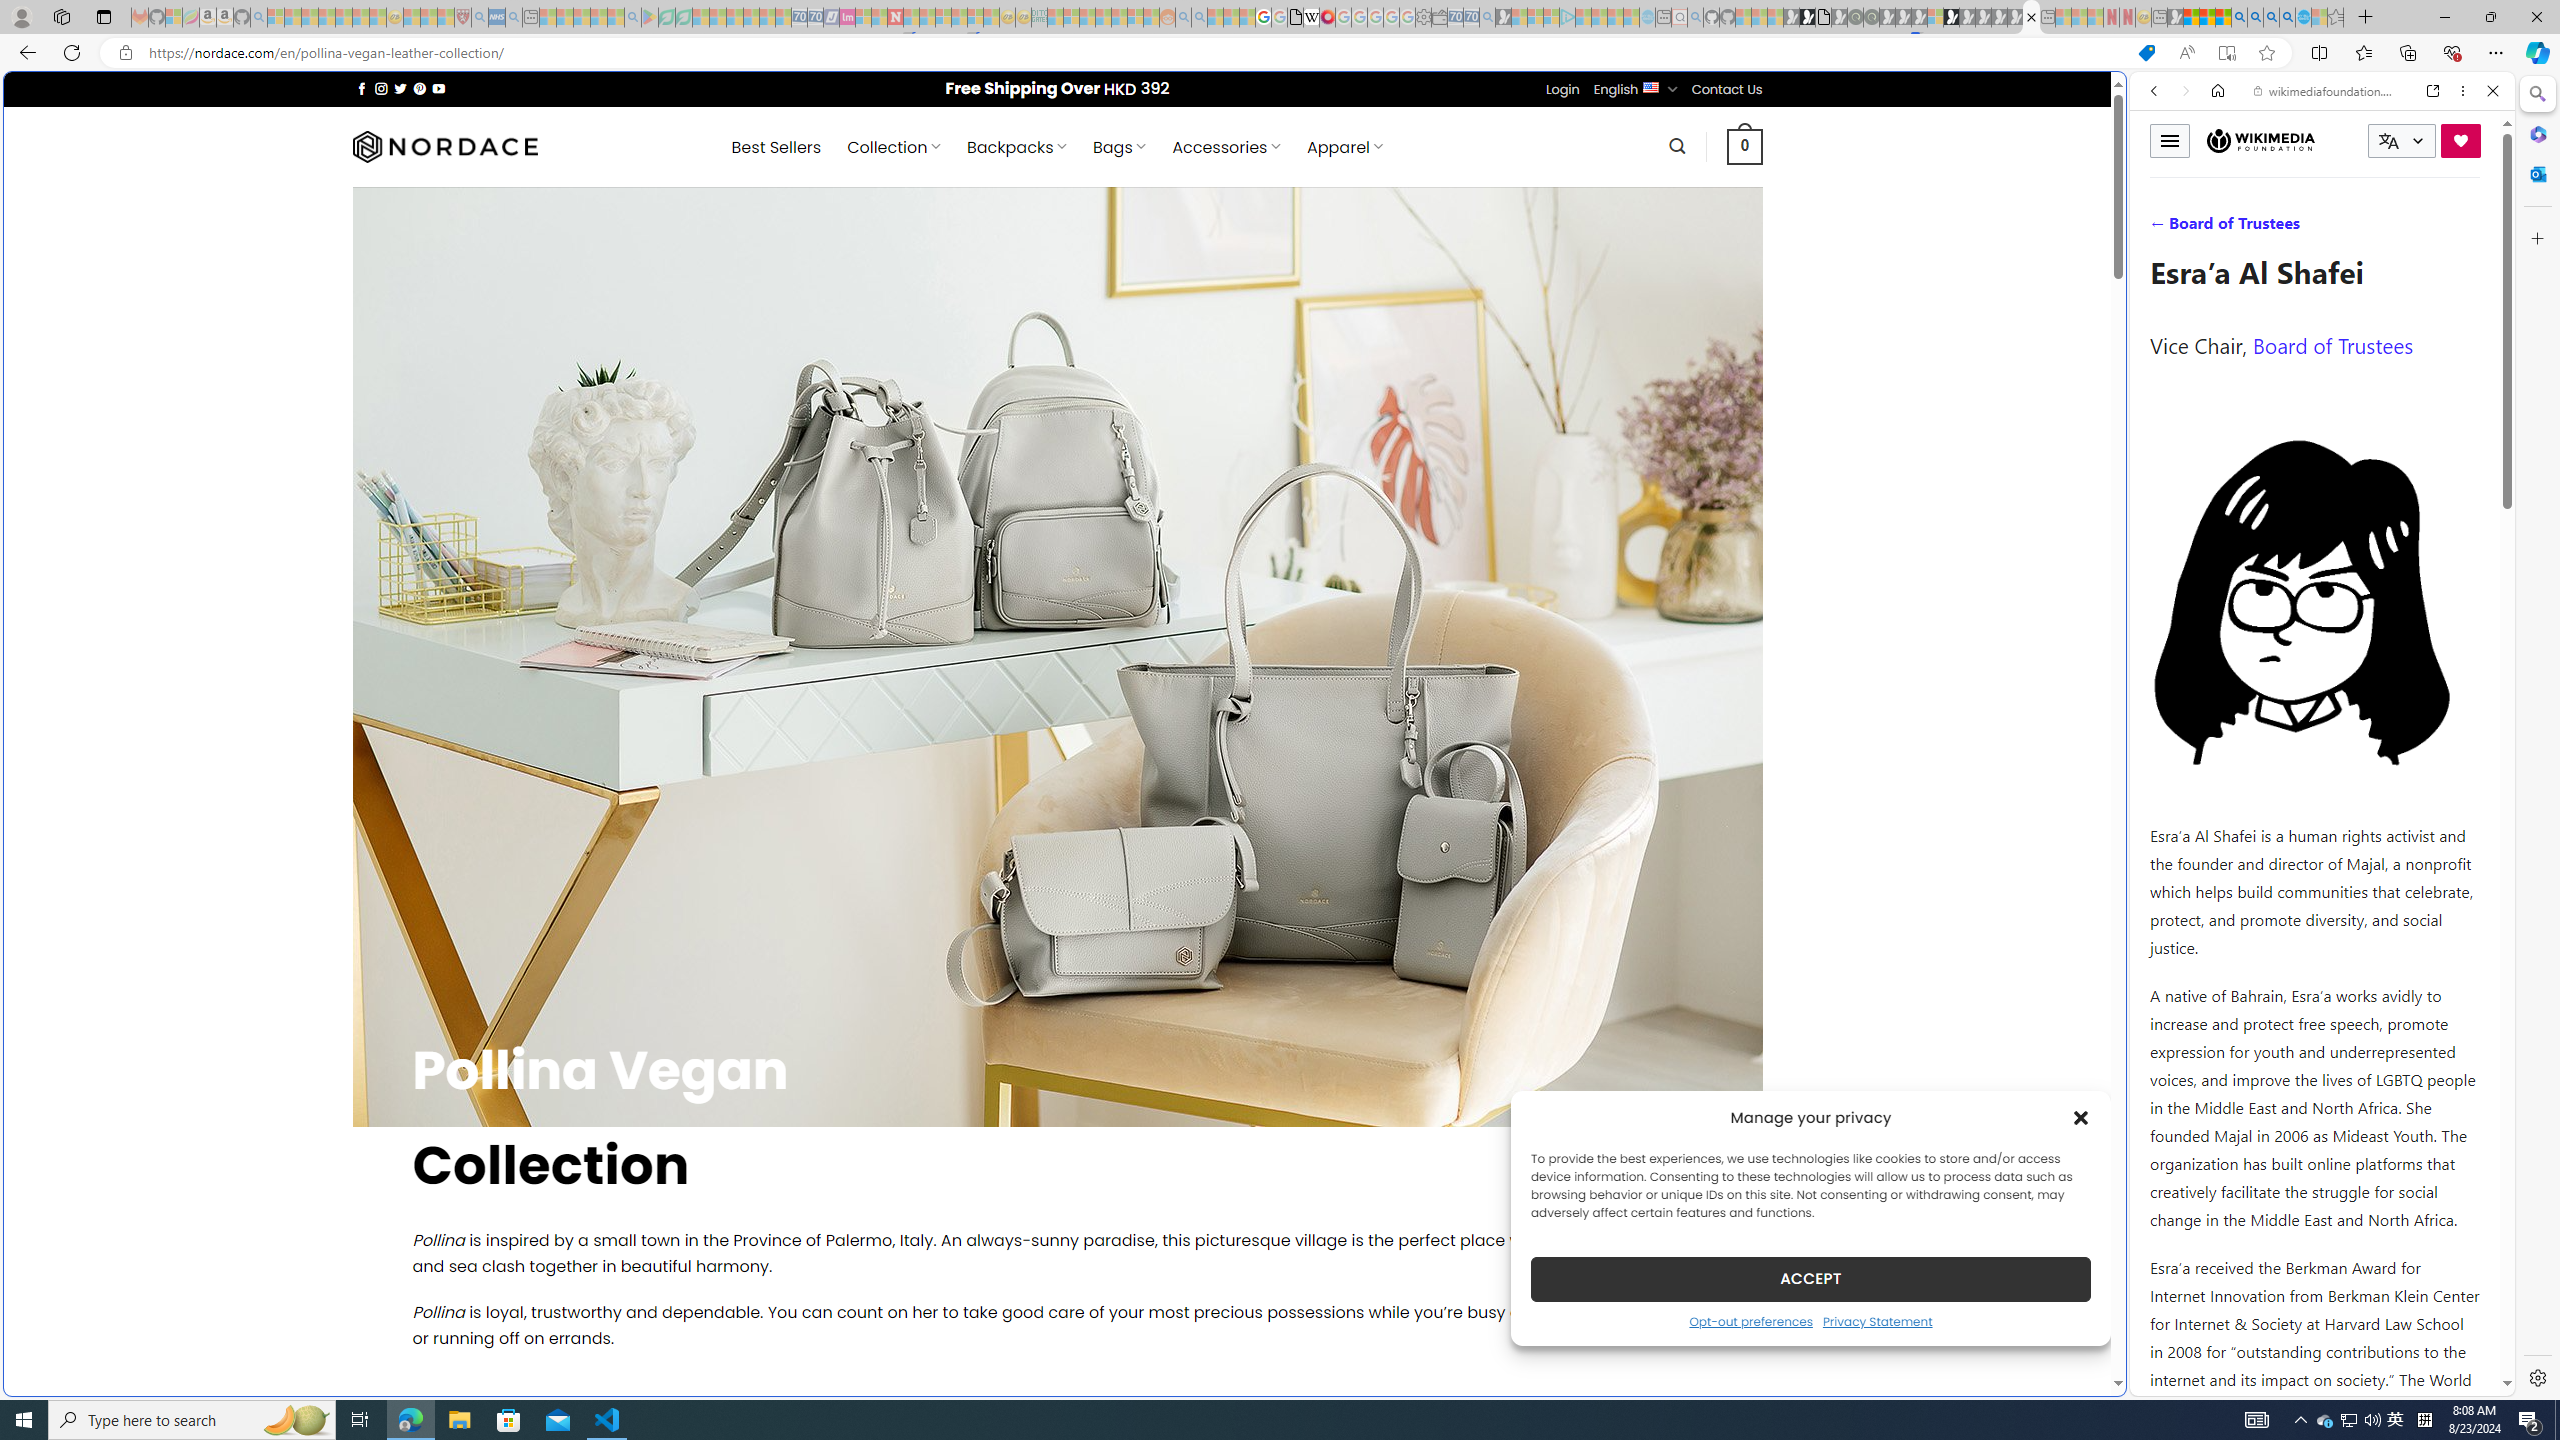 The width and height of the screenshot is (2560, 1440). What do you see at coordinates (1622, 684) in the screenshot?
I see `utah sues federal government - Search` at bounding box center [1622, 684].